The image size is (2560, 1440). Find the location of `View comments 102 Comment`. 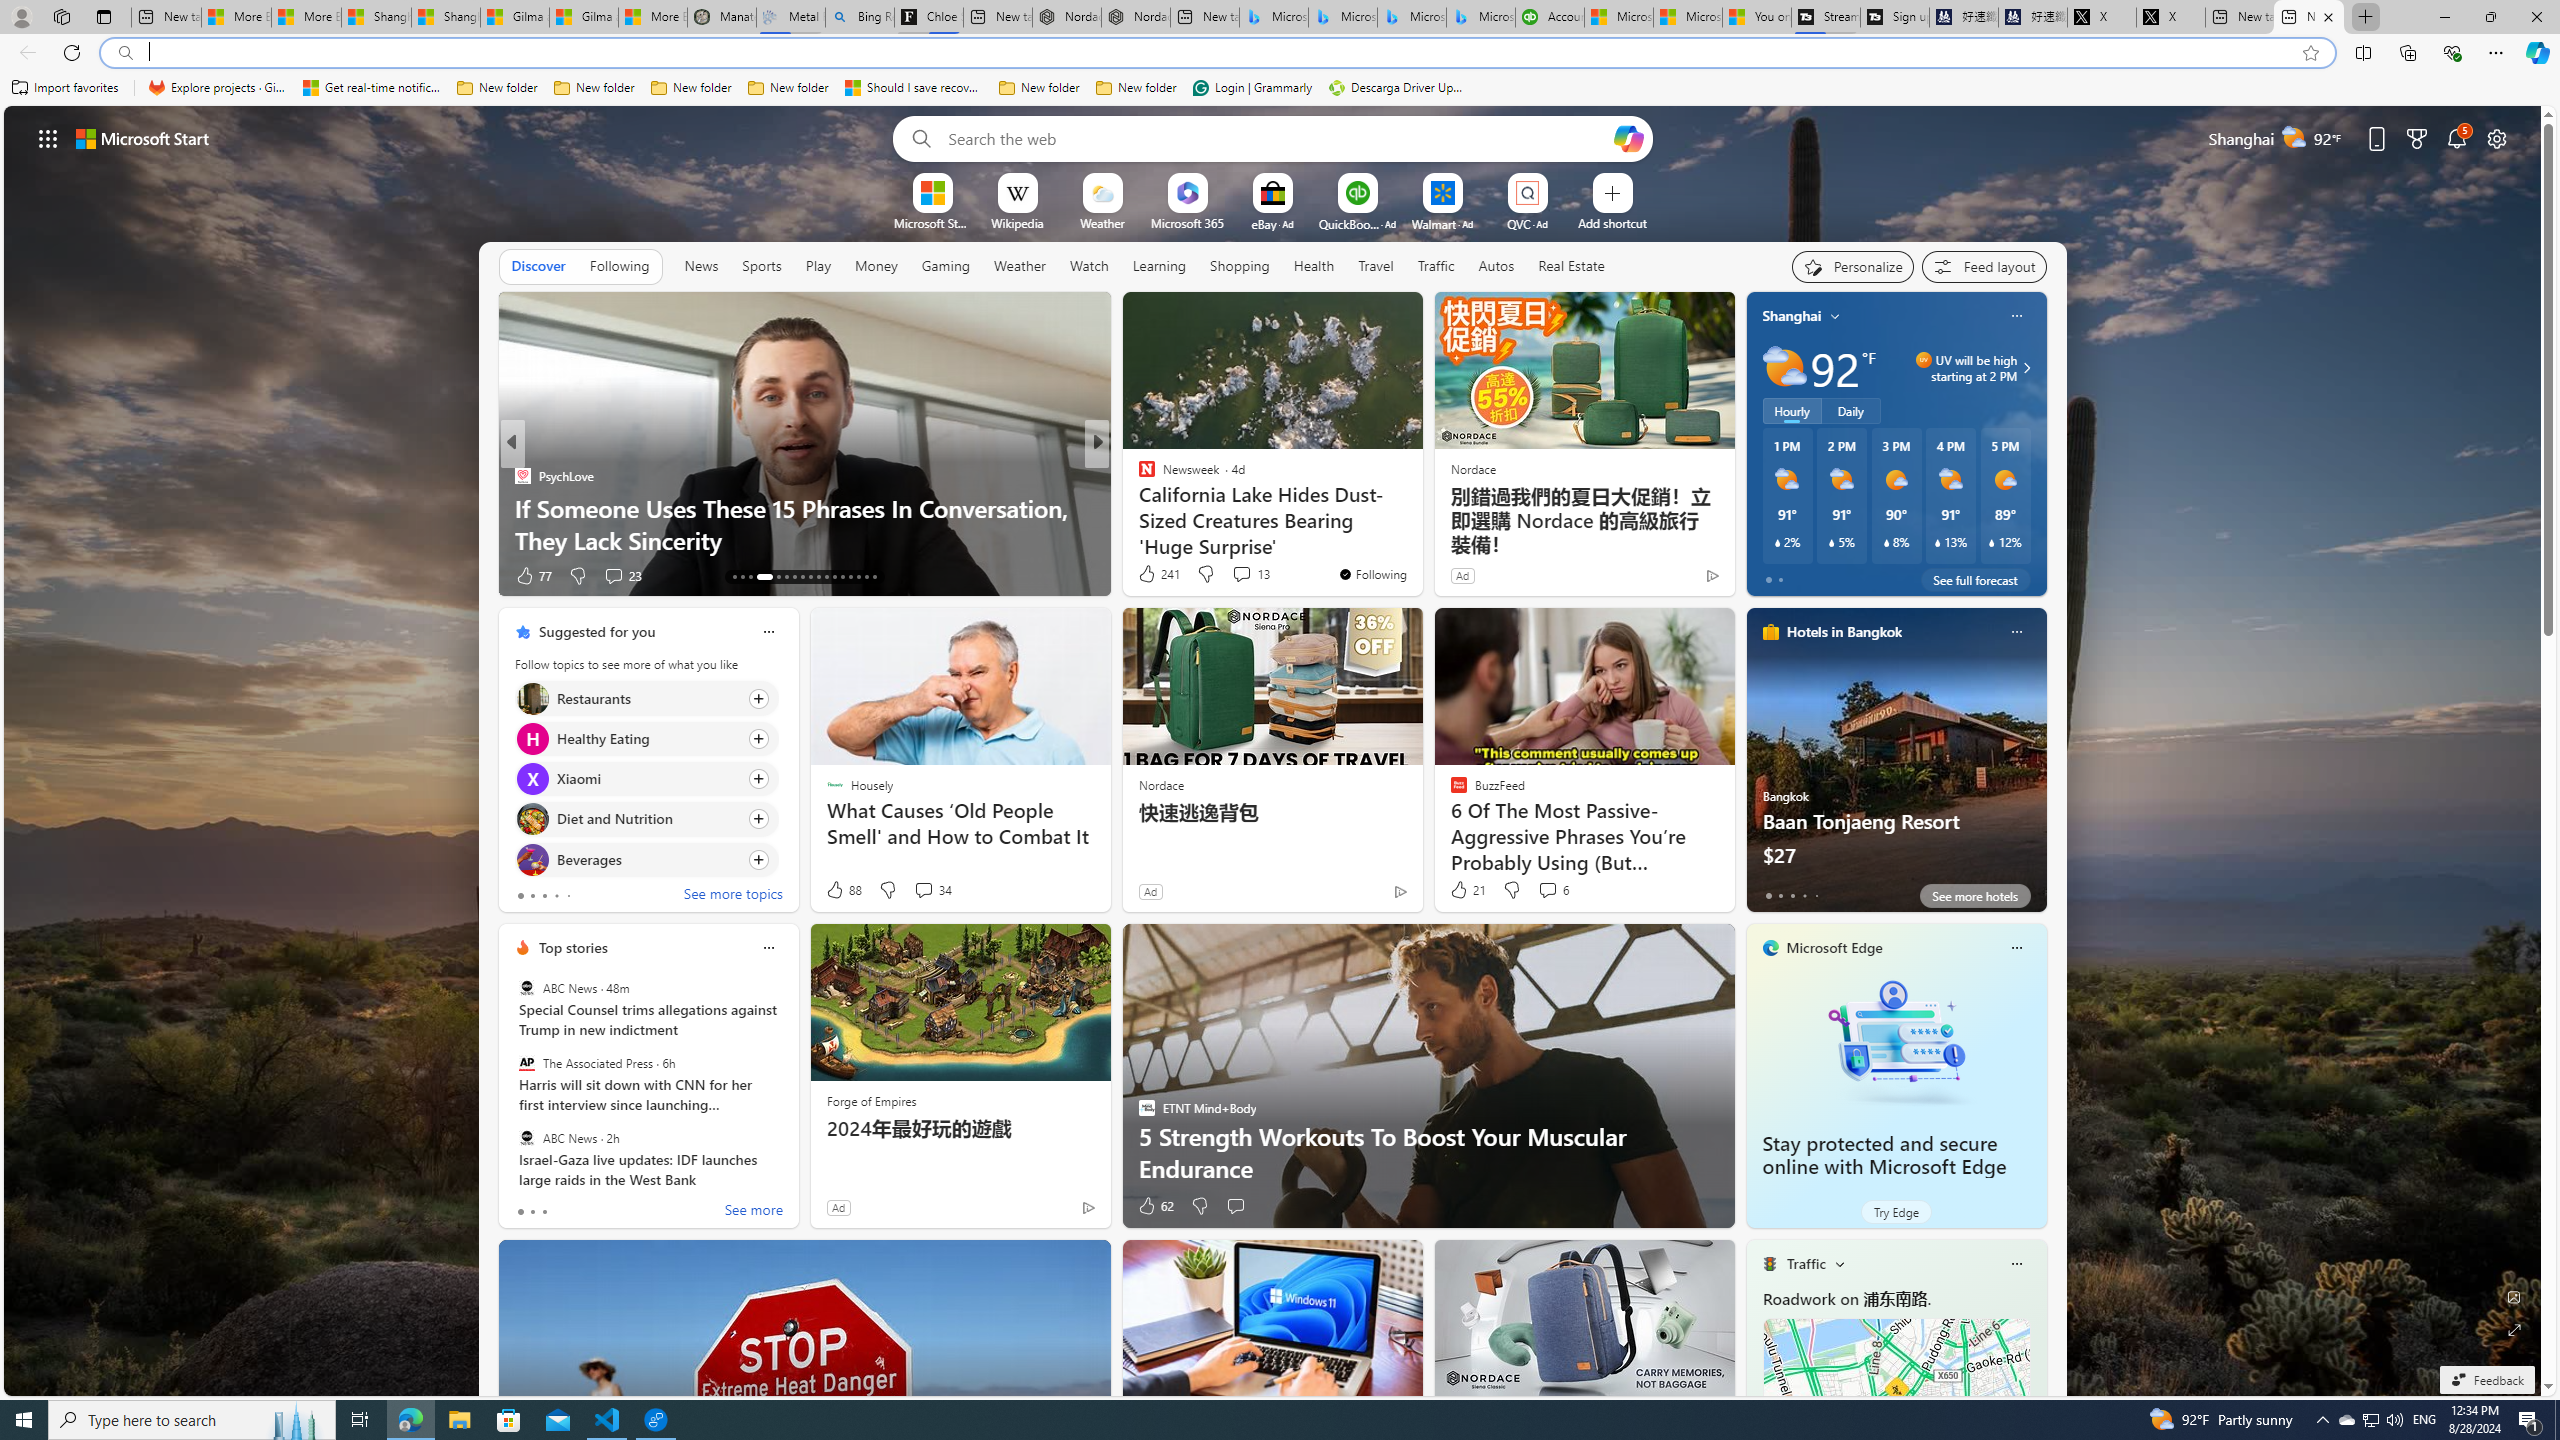

View comments 102 Comment is located at coordinates (619, 575).